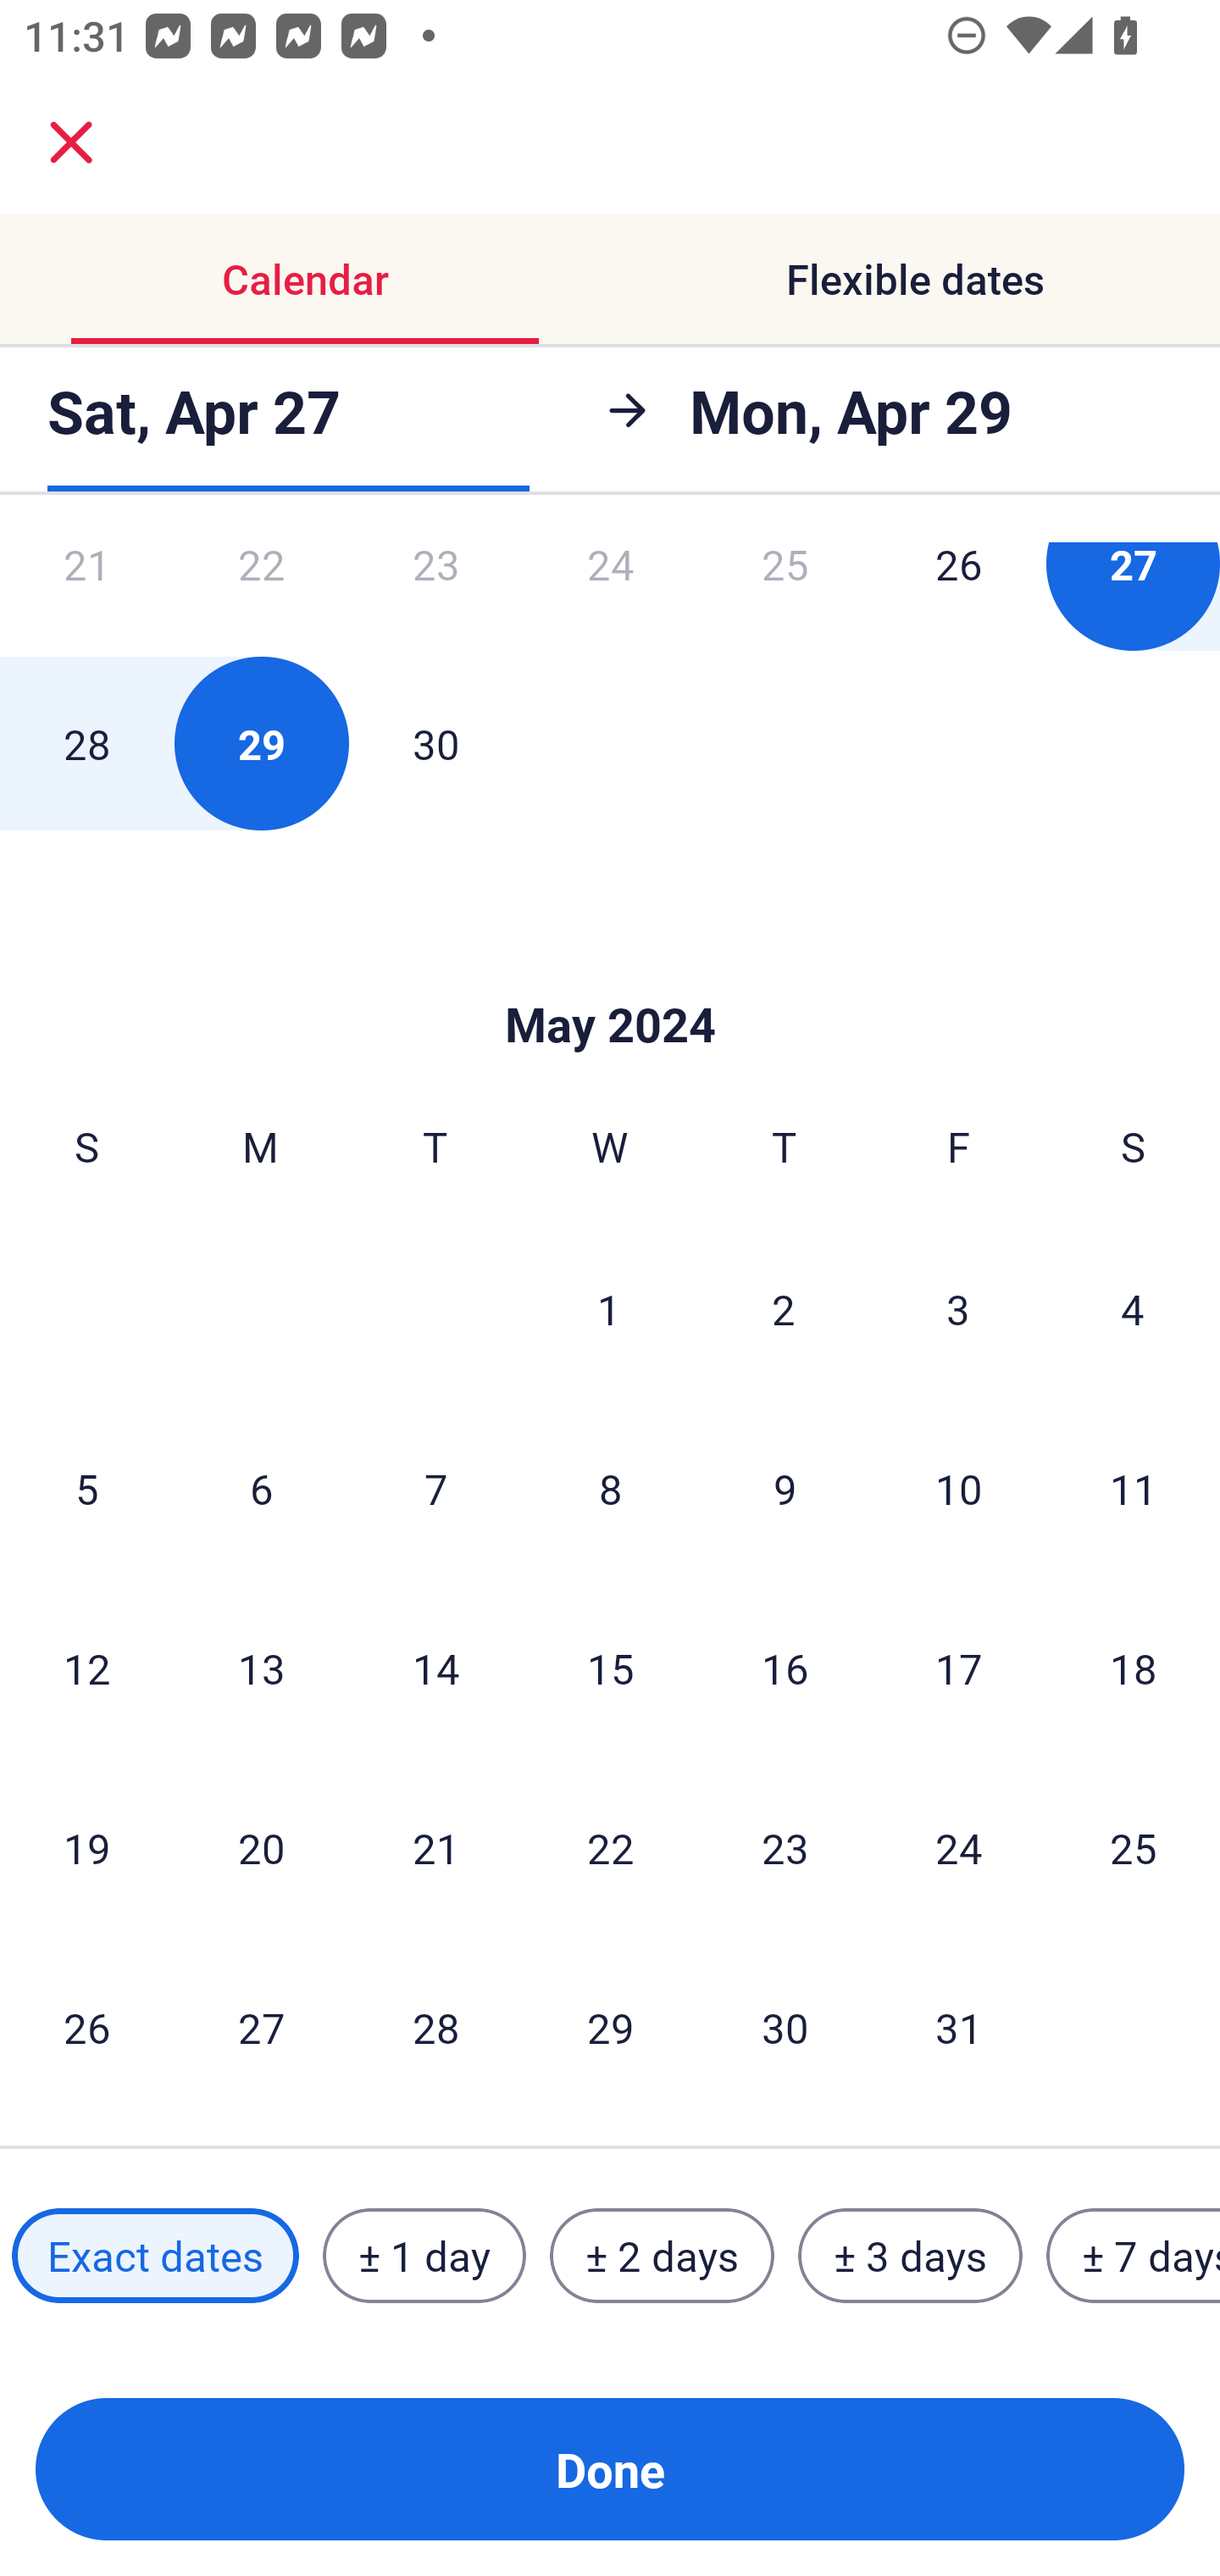 Image resolution: width=1220 pixels, height=2576 pixels. Describe the element at coordinates (785, 597) in the screenshot. I see `25 Thursday, April 25, 2024` at that location.